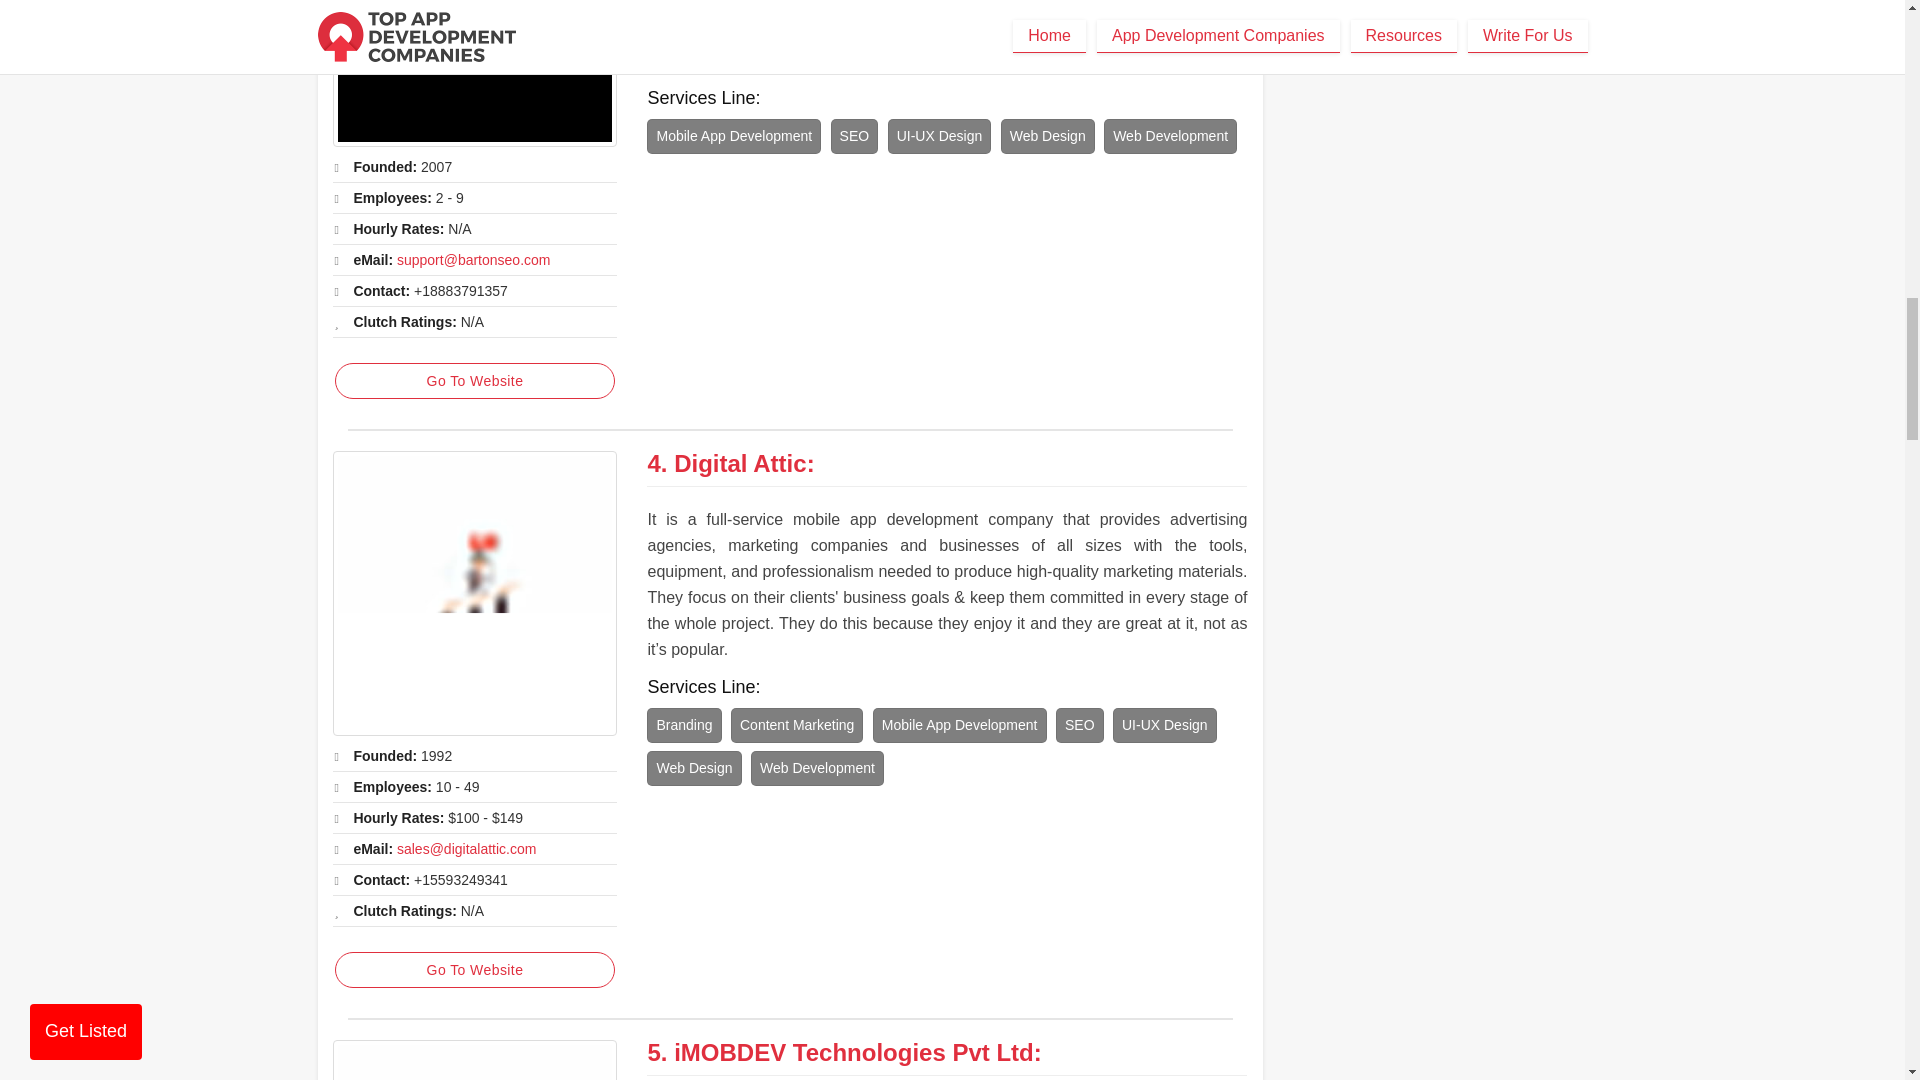  I want to click on Go To Website, so click(474, 380).